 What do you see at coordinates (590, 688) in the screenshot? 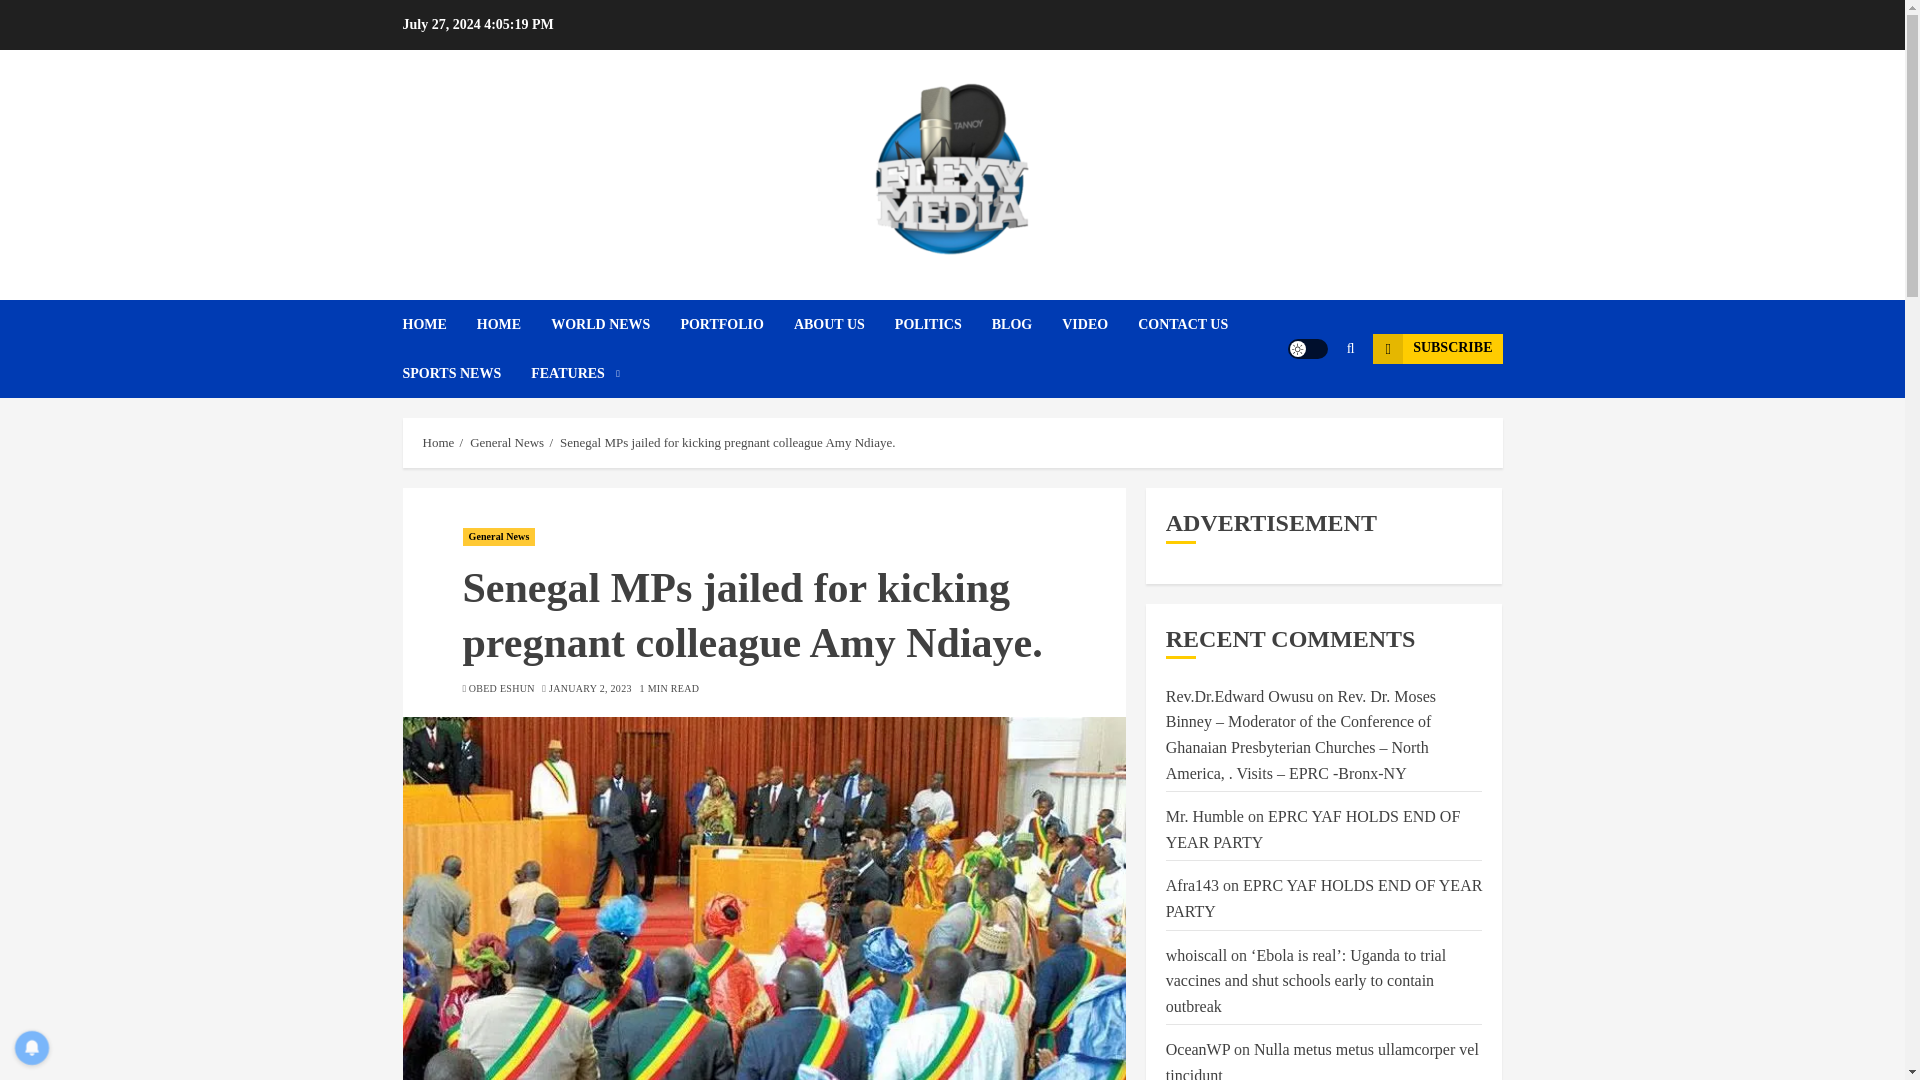
I see `JANUARY 2, 2023` at bounding box center [590, 688].